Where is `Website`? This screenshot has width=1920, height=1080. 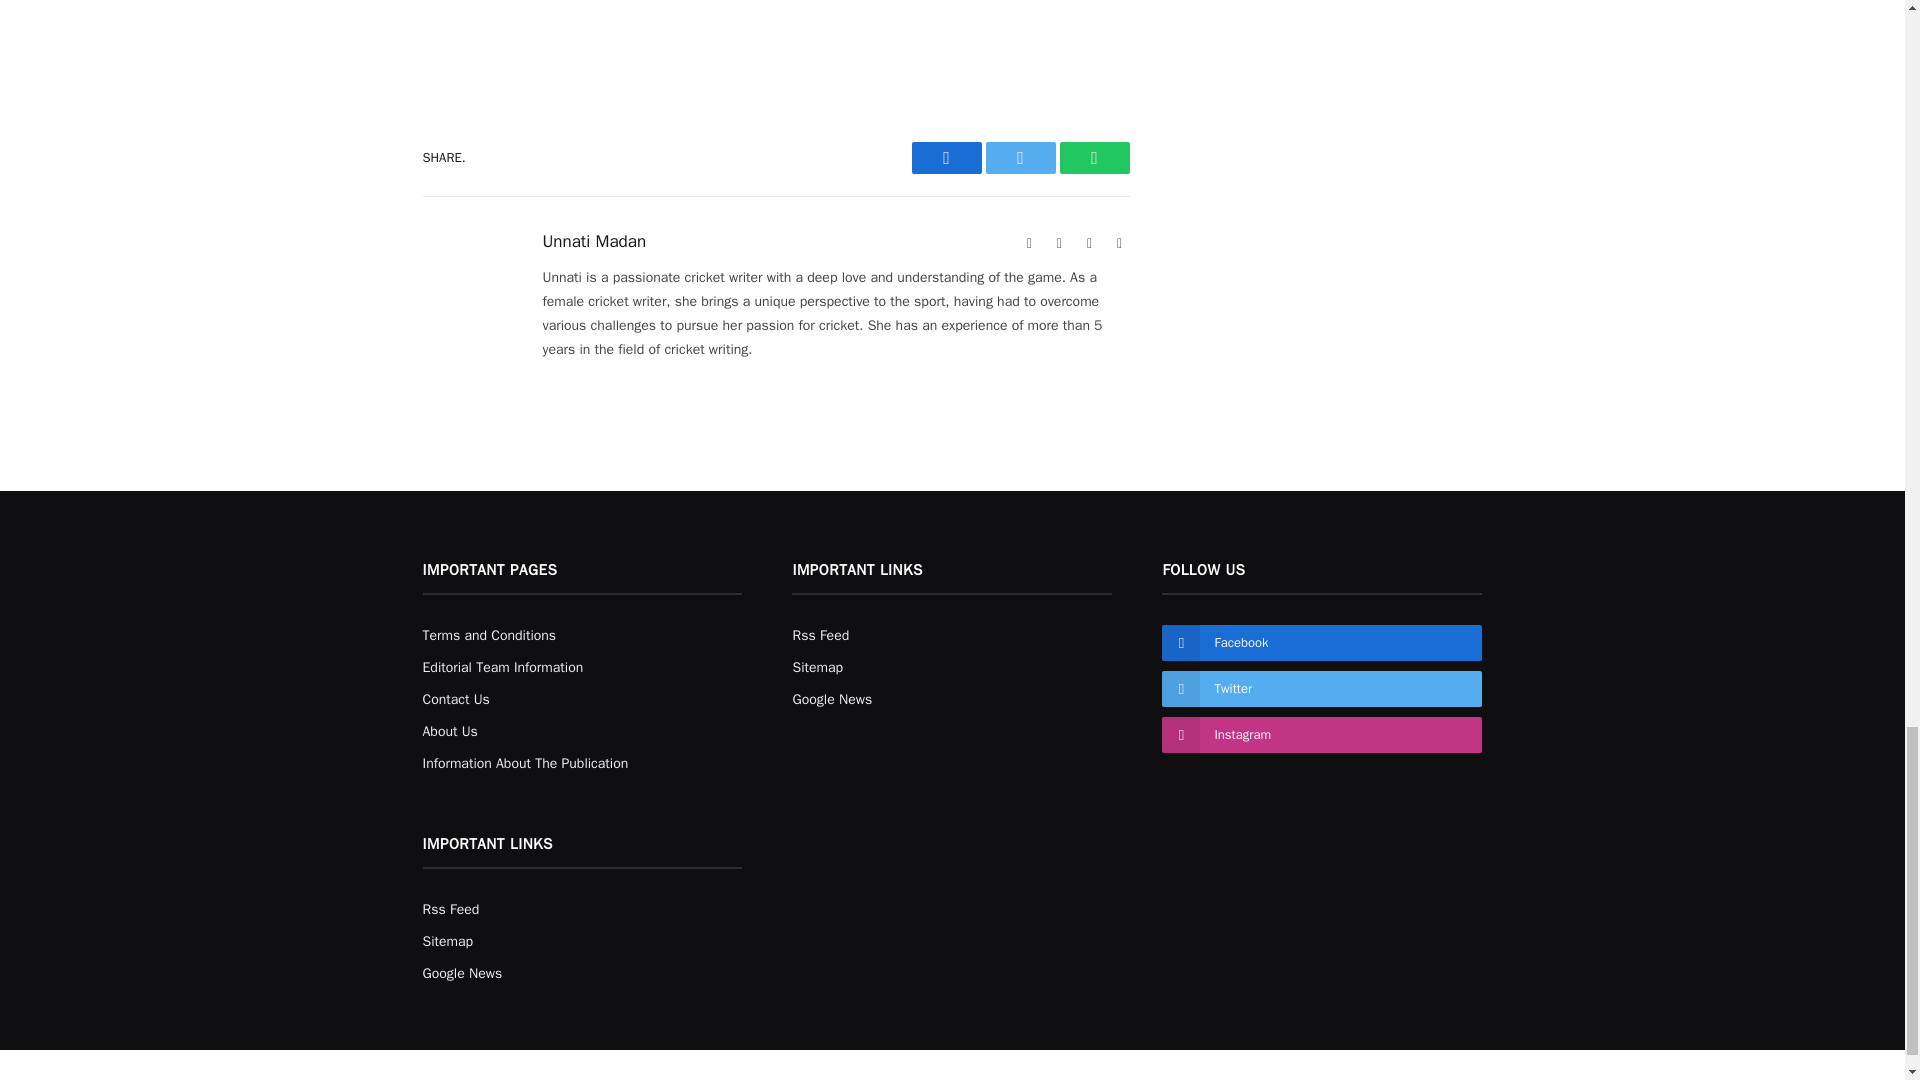 Website is located at coordinates (1030, 244).